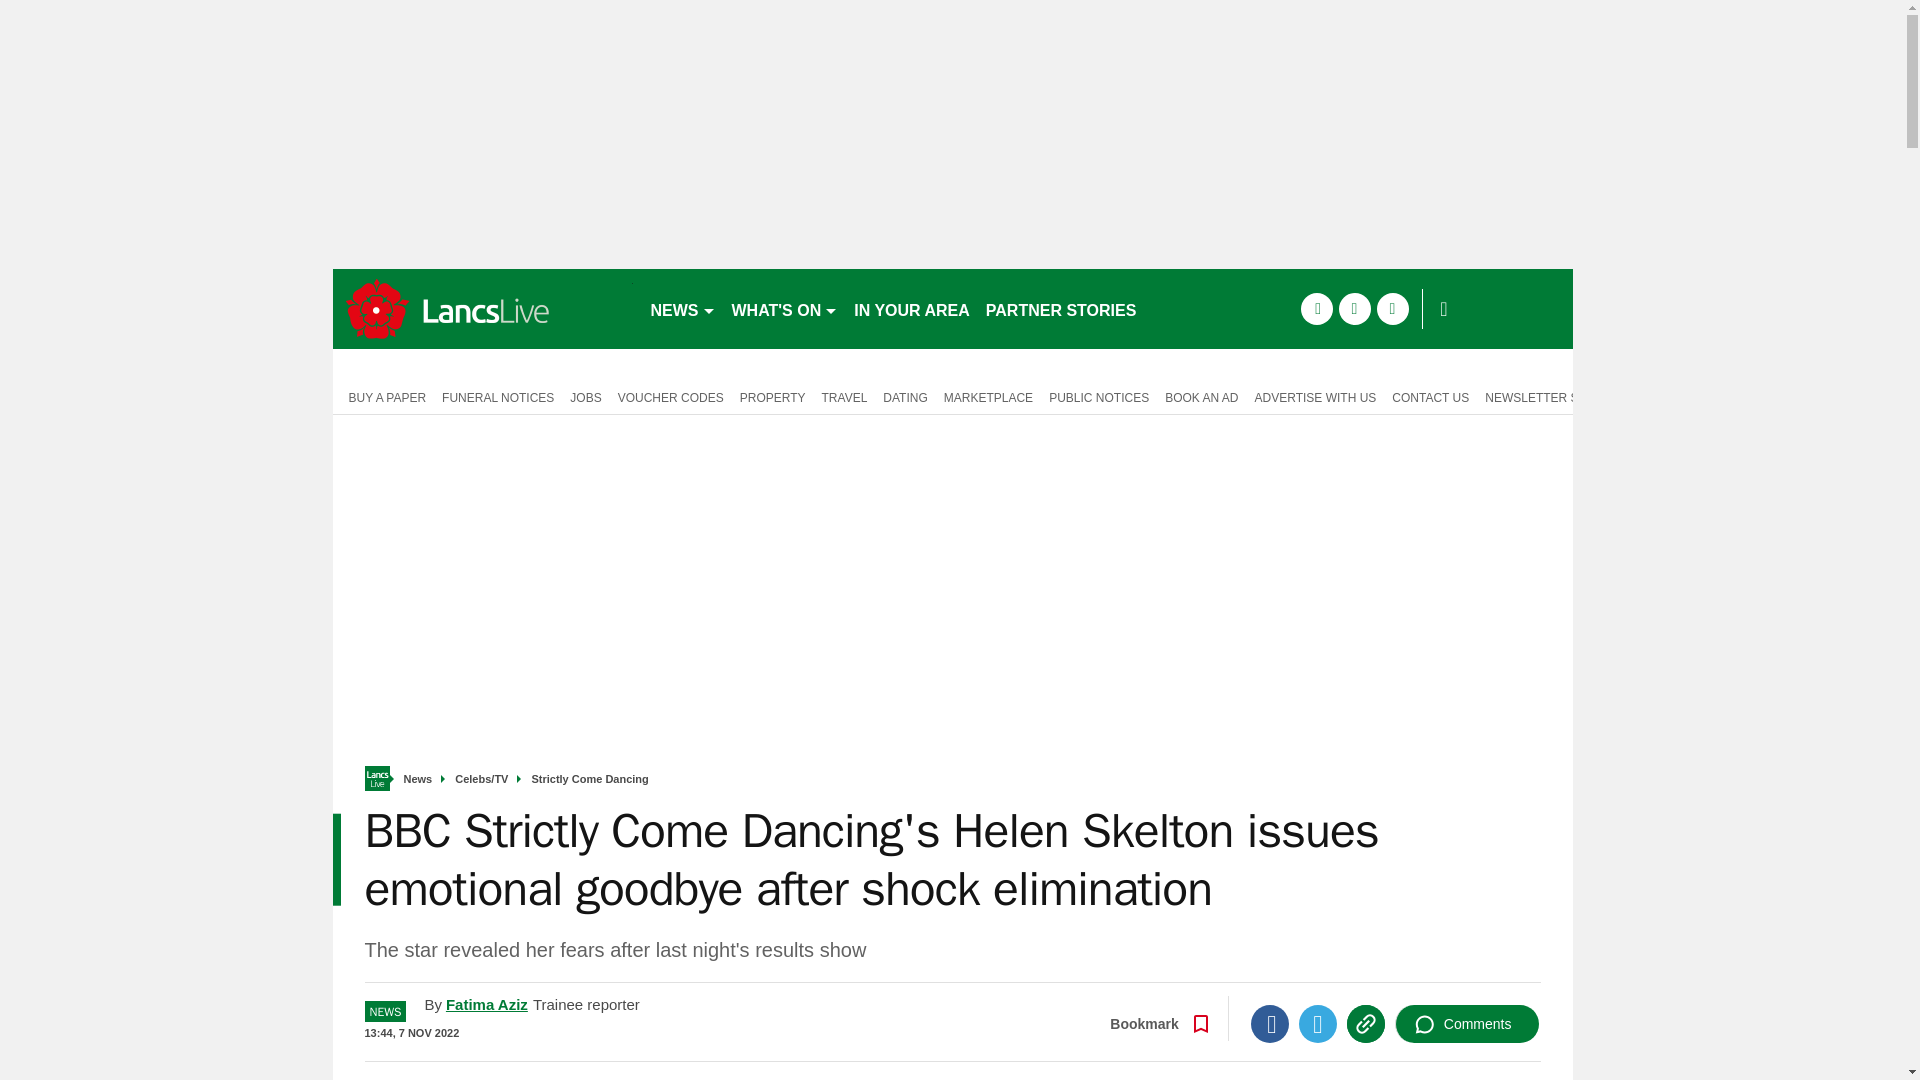 This screenshot has width=1920, height=1080. I want to click on MARKETPLACE, so click(988, 396).